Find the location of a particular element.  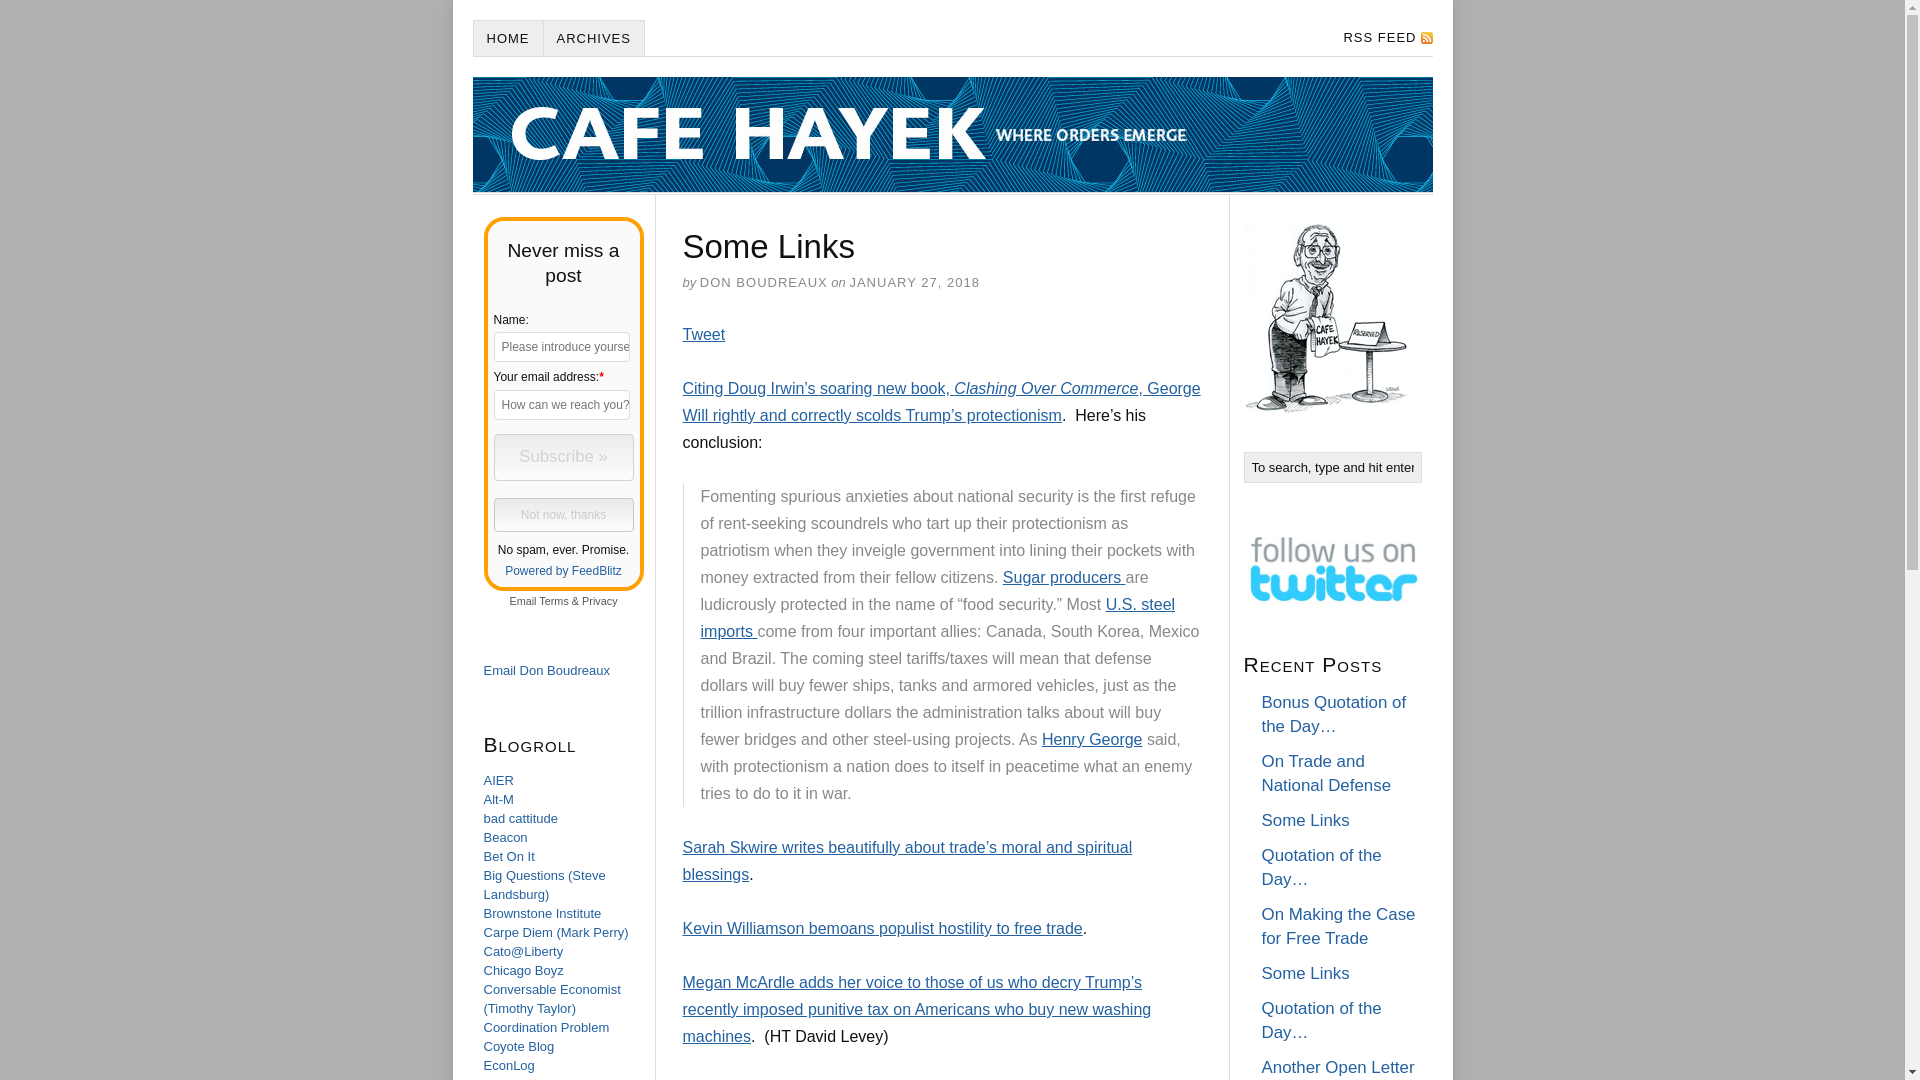

Coordination Problem is located at coordinates (546, 1026).